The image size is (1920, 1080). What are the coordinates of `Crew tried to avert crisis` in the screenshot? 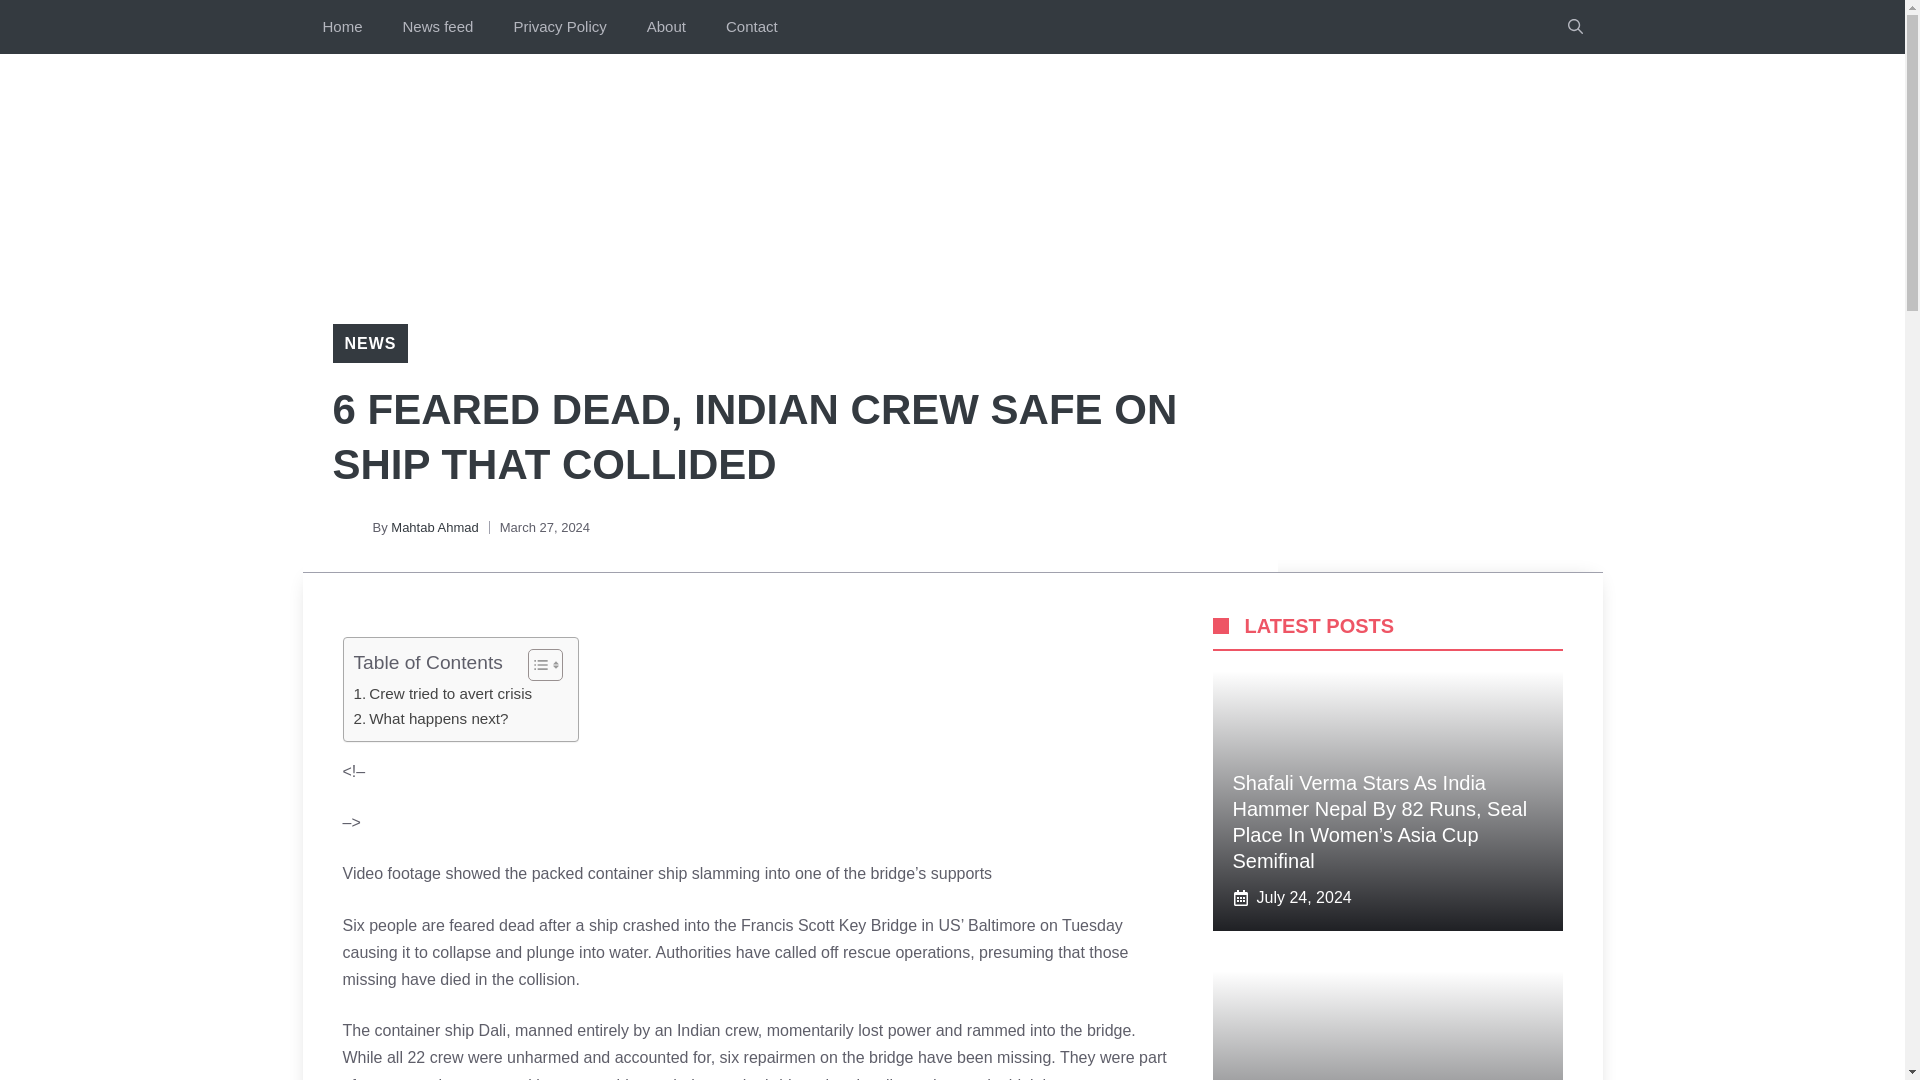 It's located at (443, 694).